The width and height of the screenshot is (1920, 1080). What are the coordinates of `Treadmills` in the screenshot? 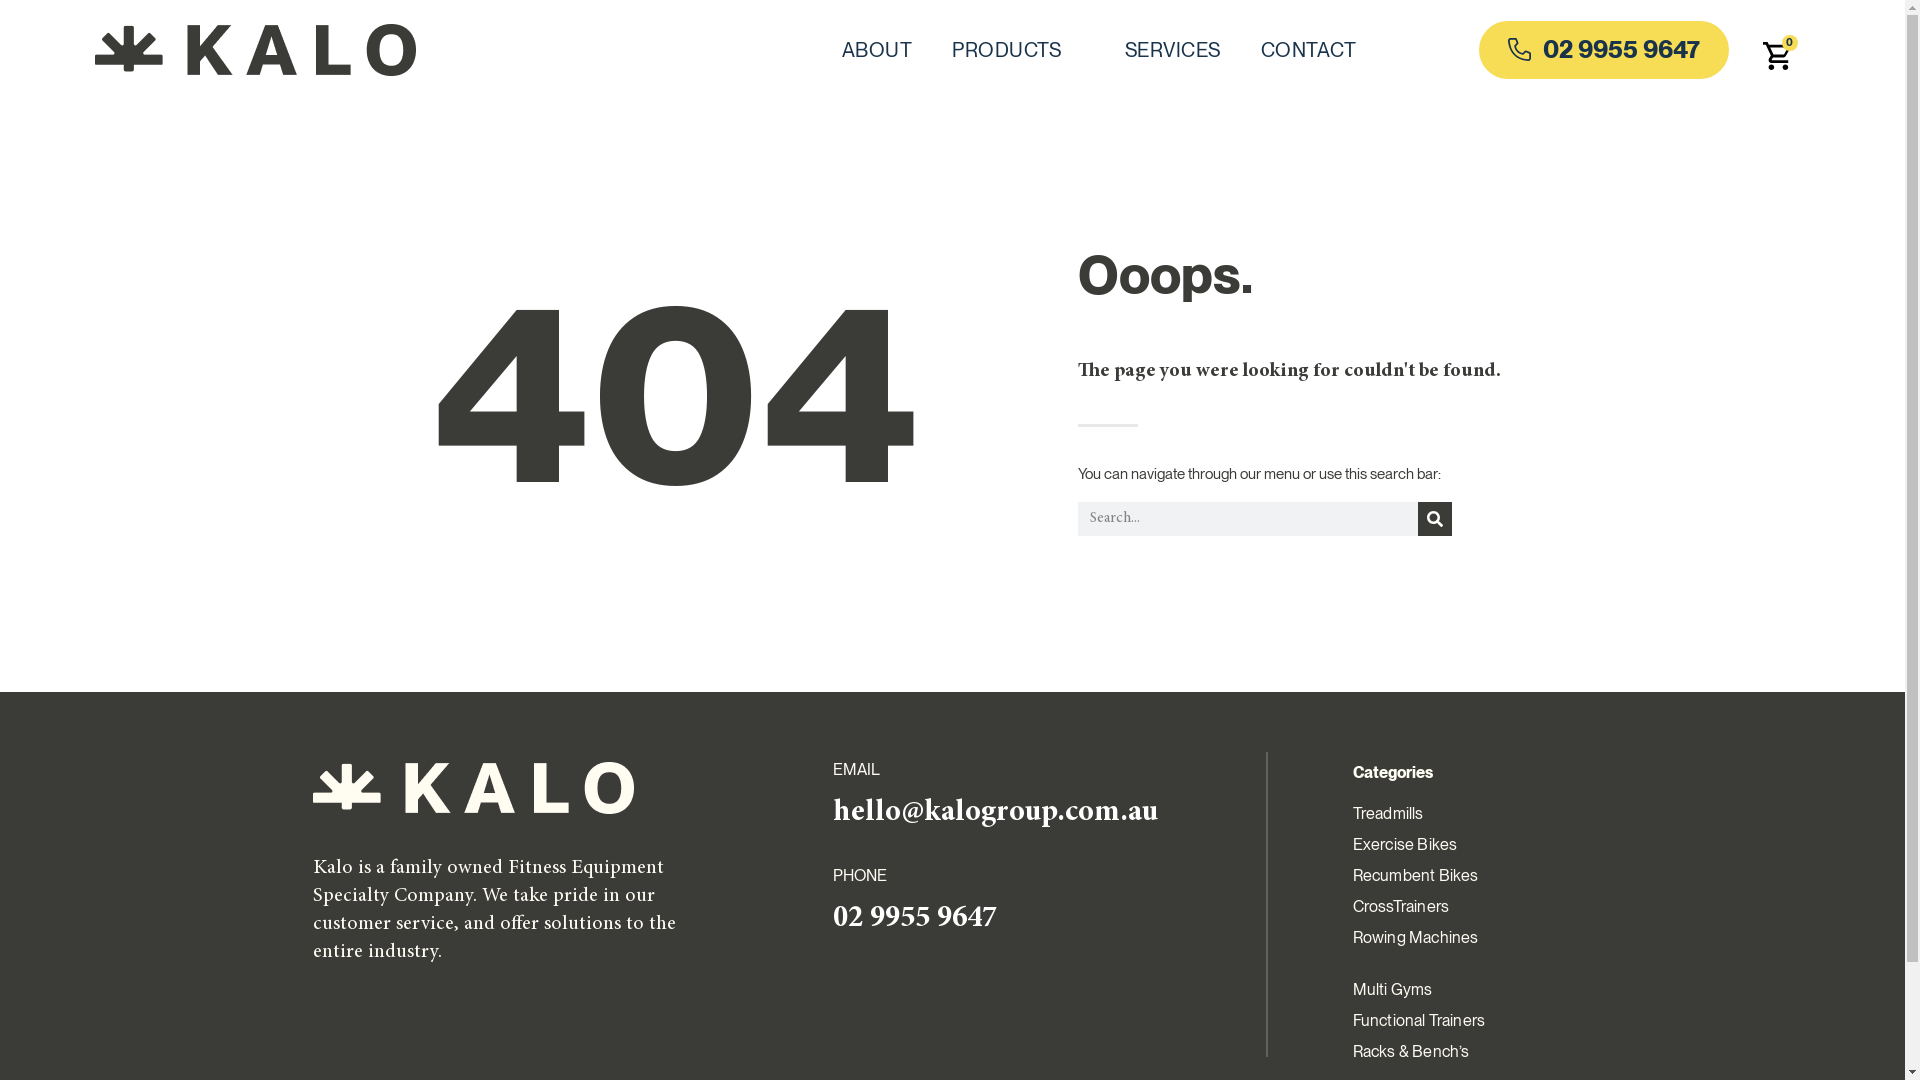 It's located at (1468, 814).